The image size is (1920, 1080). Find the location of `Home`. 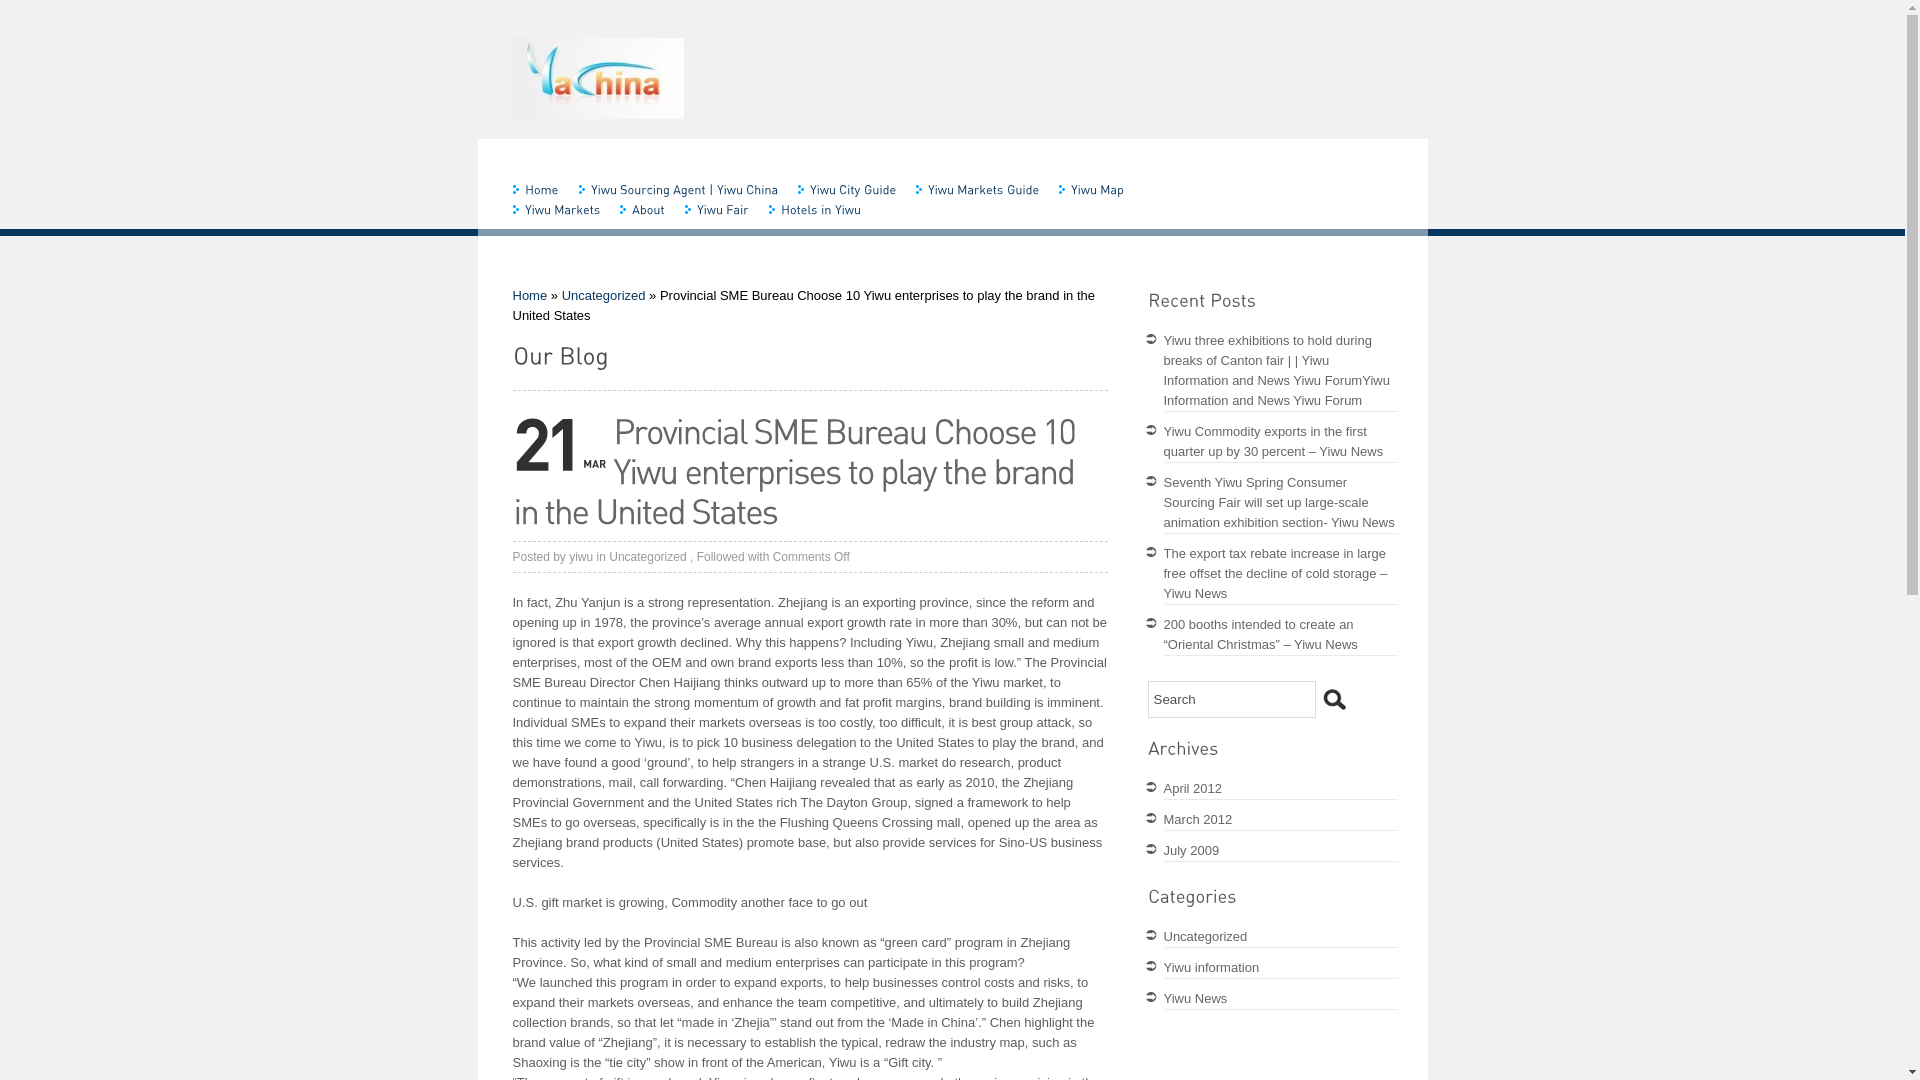

Home is located at coordinates (530, 296).